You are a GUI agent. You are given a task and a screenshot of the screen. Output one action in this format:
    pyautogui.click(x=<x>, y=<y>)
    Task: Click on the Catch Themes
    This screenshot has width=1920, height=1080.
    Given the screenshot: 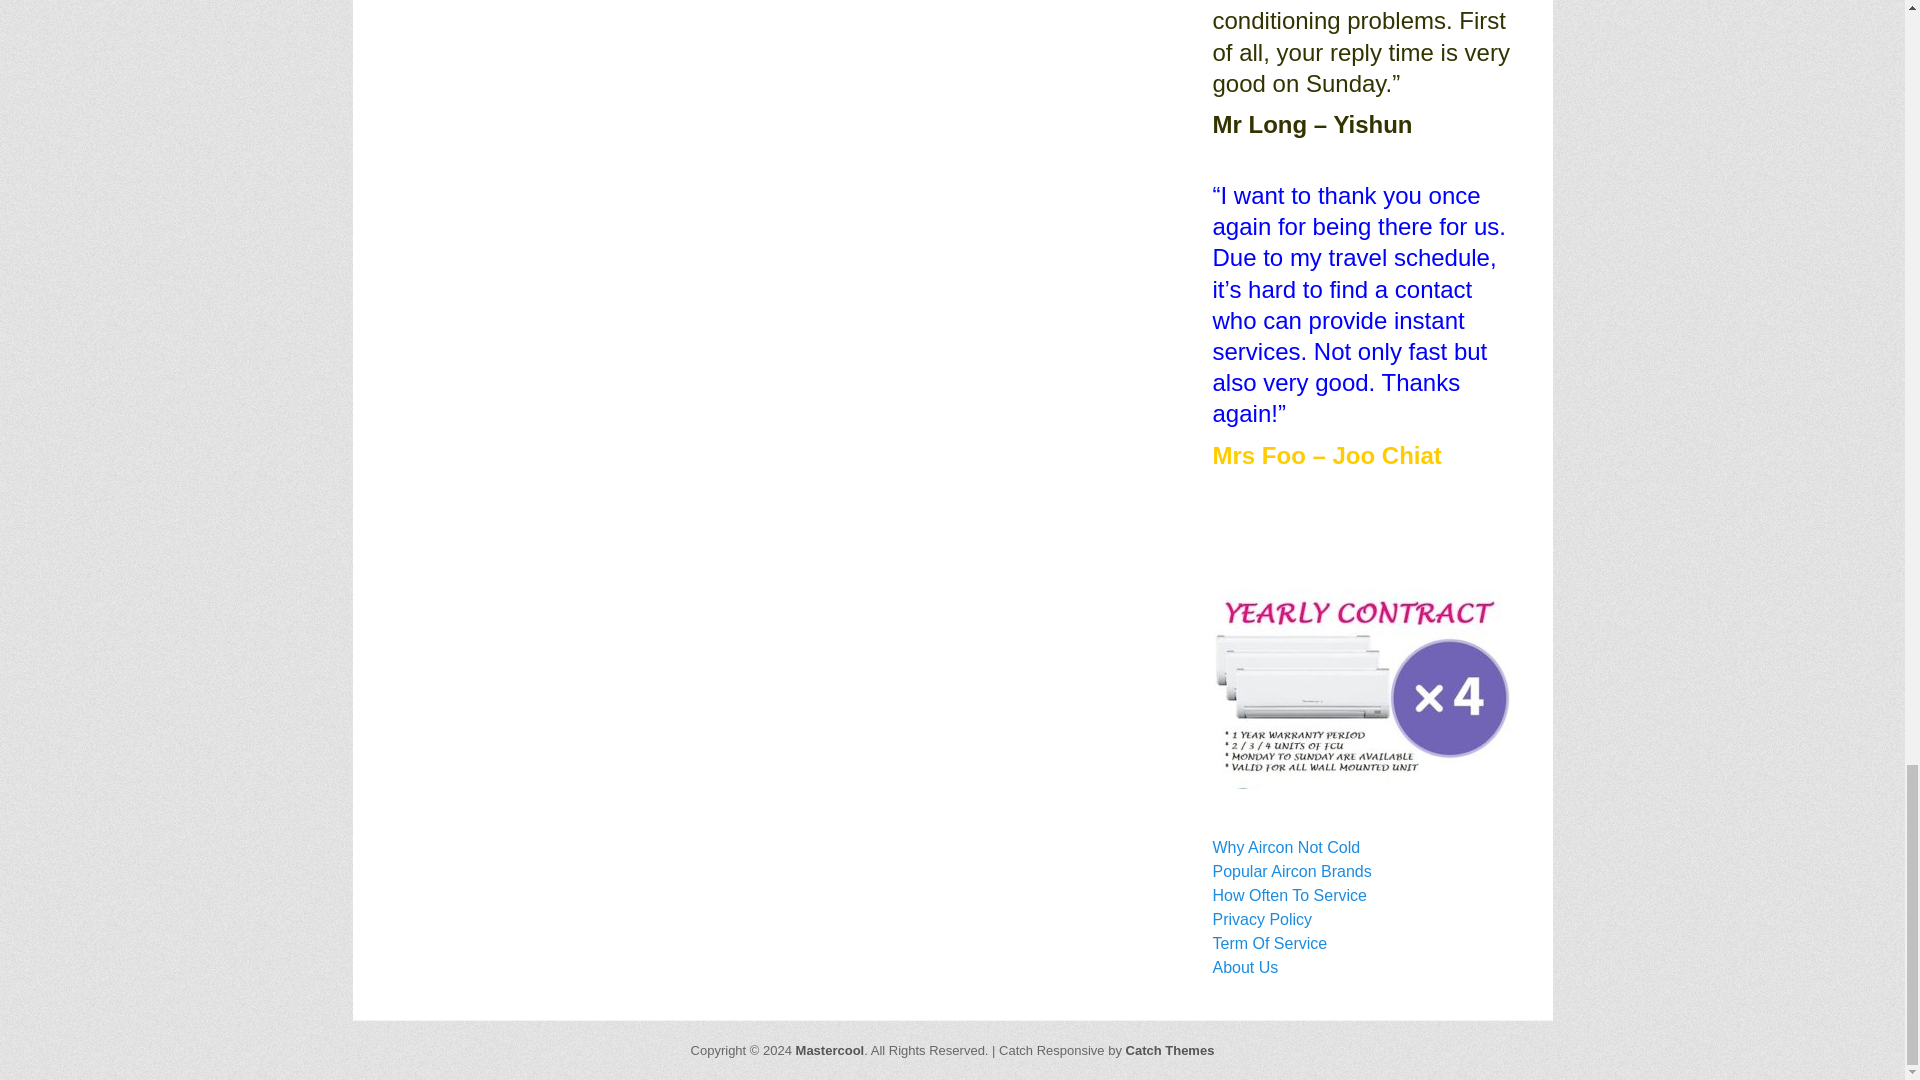 What is the action you would take?
    pyautogui.click(x=1170, y=1050)
    